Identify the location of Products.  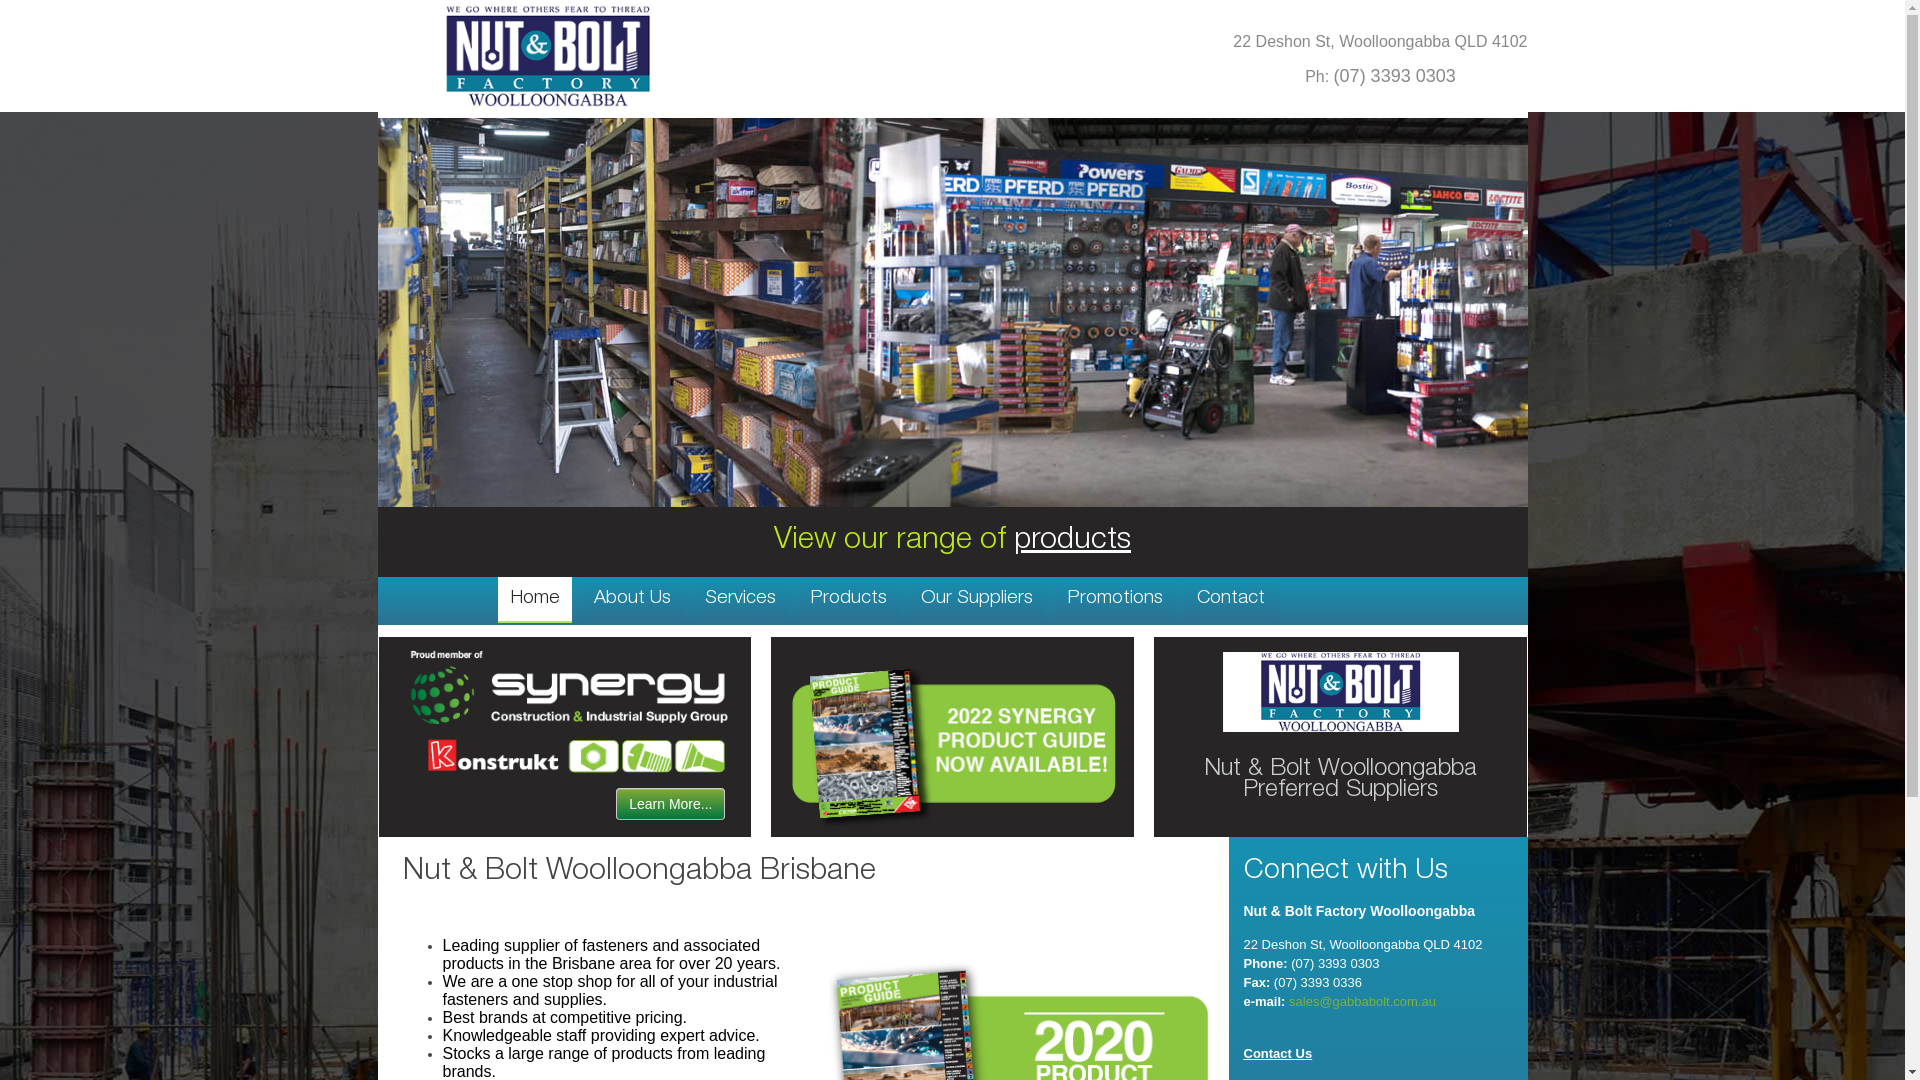
(848, 599).